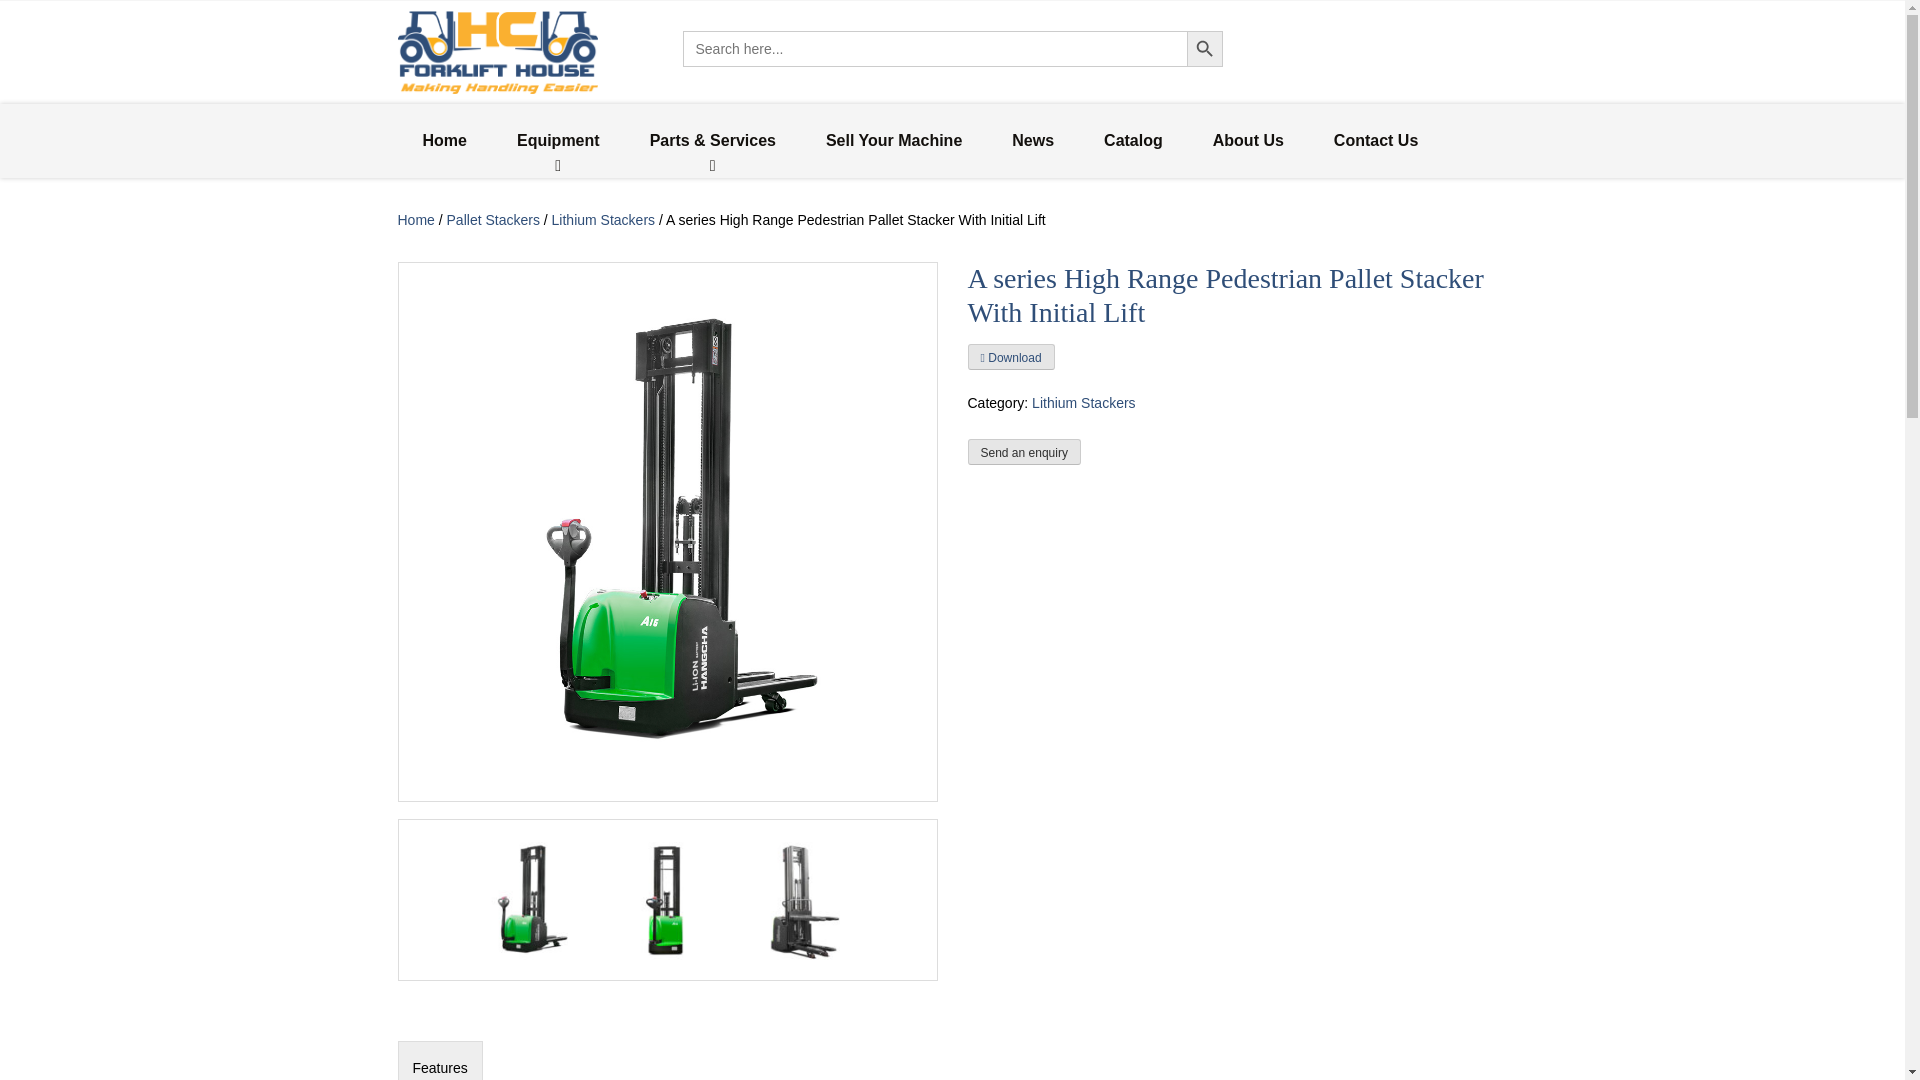  What do you see at coordinates (603, 219) in the screenshot?
I see `Lithium Stackers` at bounding box center [603, 219].